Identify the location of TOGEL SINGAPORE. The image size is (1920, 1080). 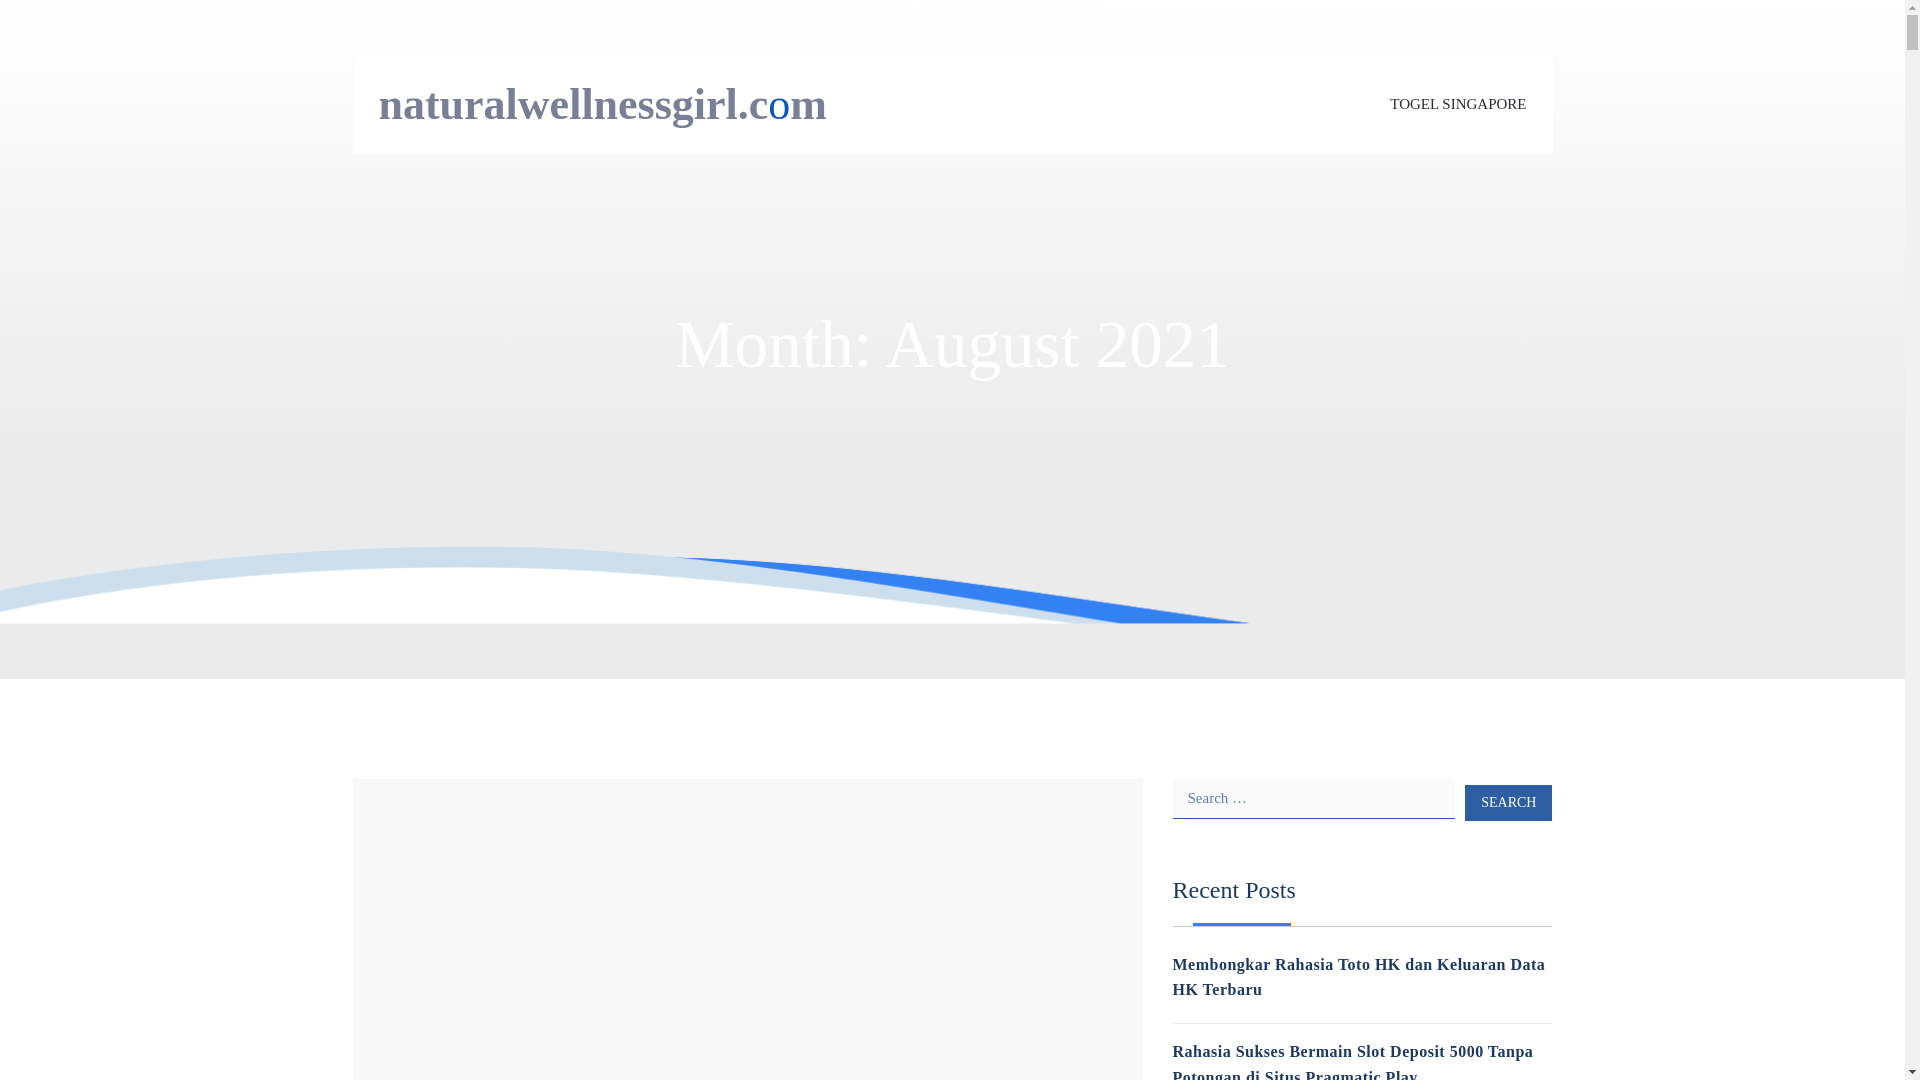
(1458, 104).